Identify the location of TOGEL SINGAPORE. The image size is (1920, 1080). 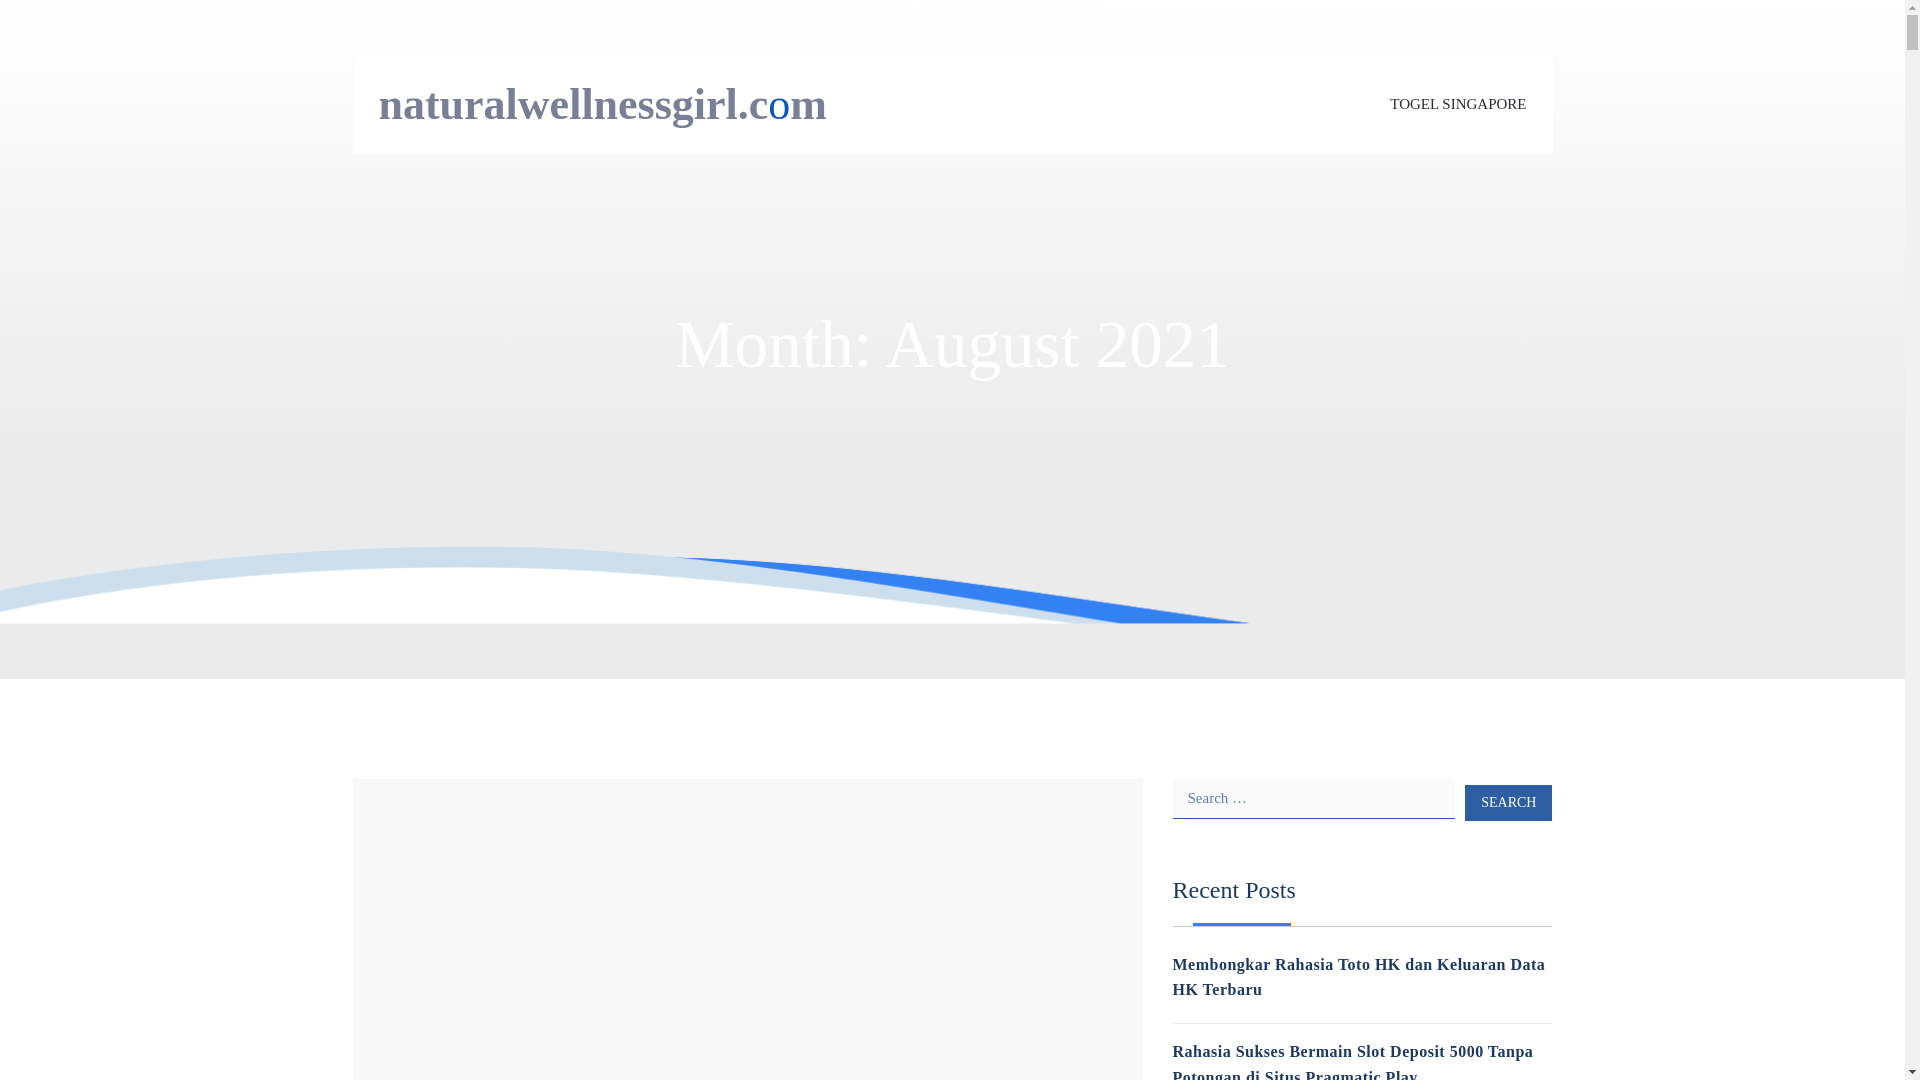
(1458, 104).